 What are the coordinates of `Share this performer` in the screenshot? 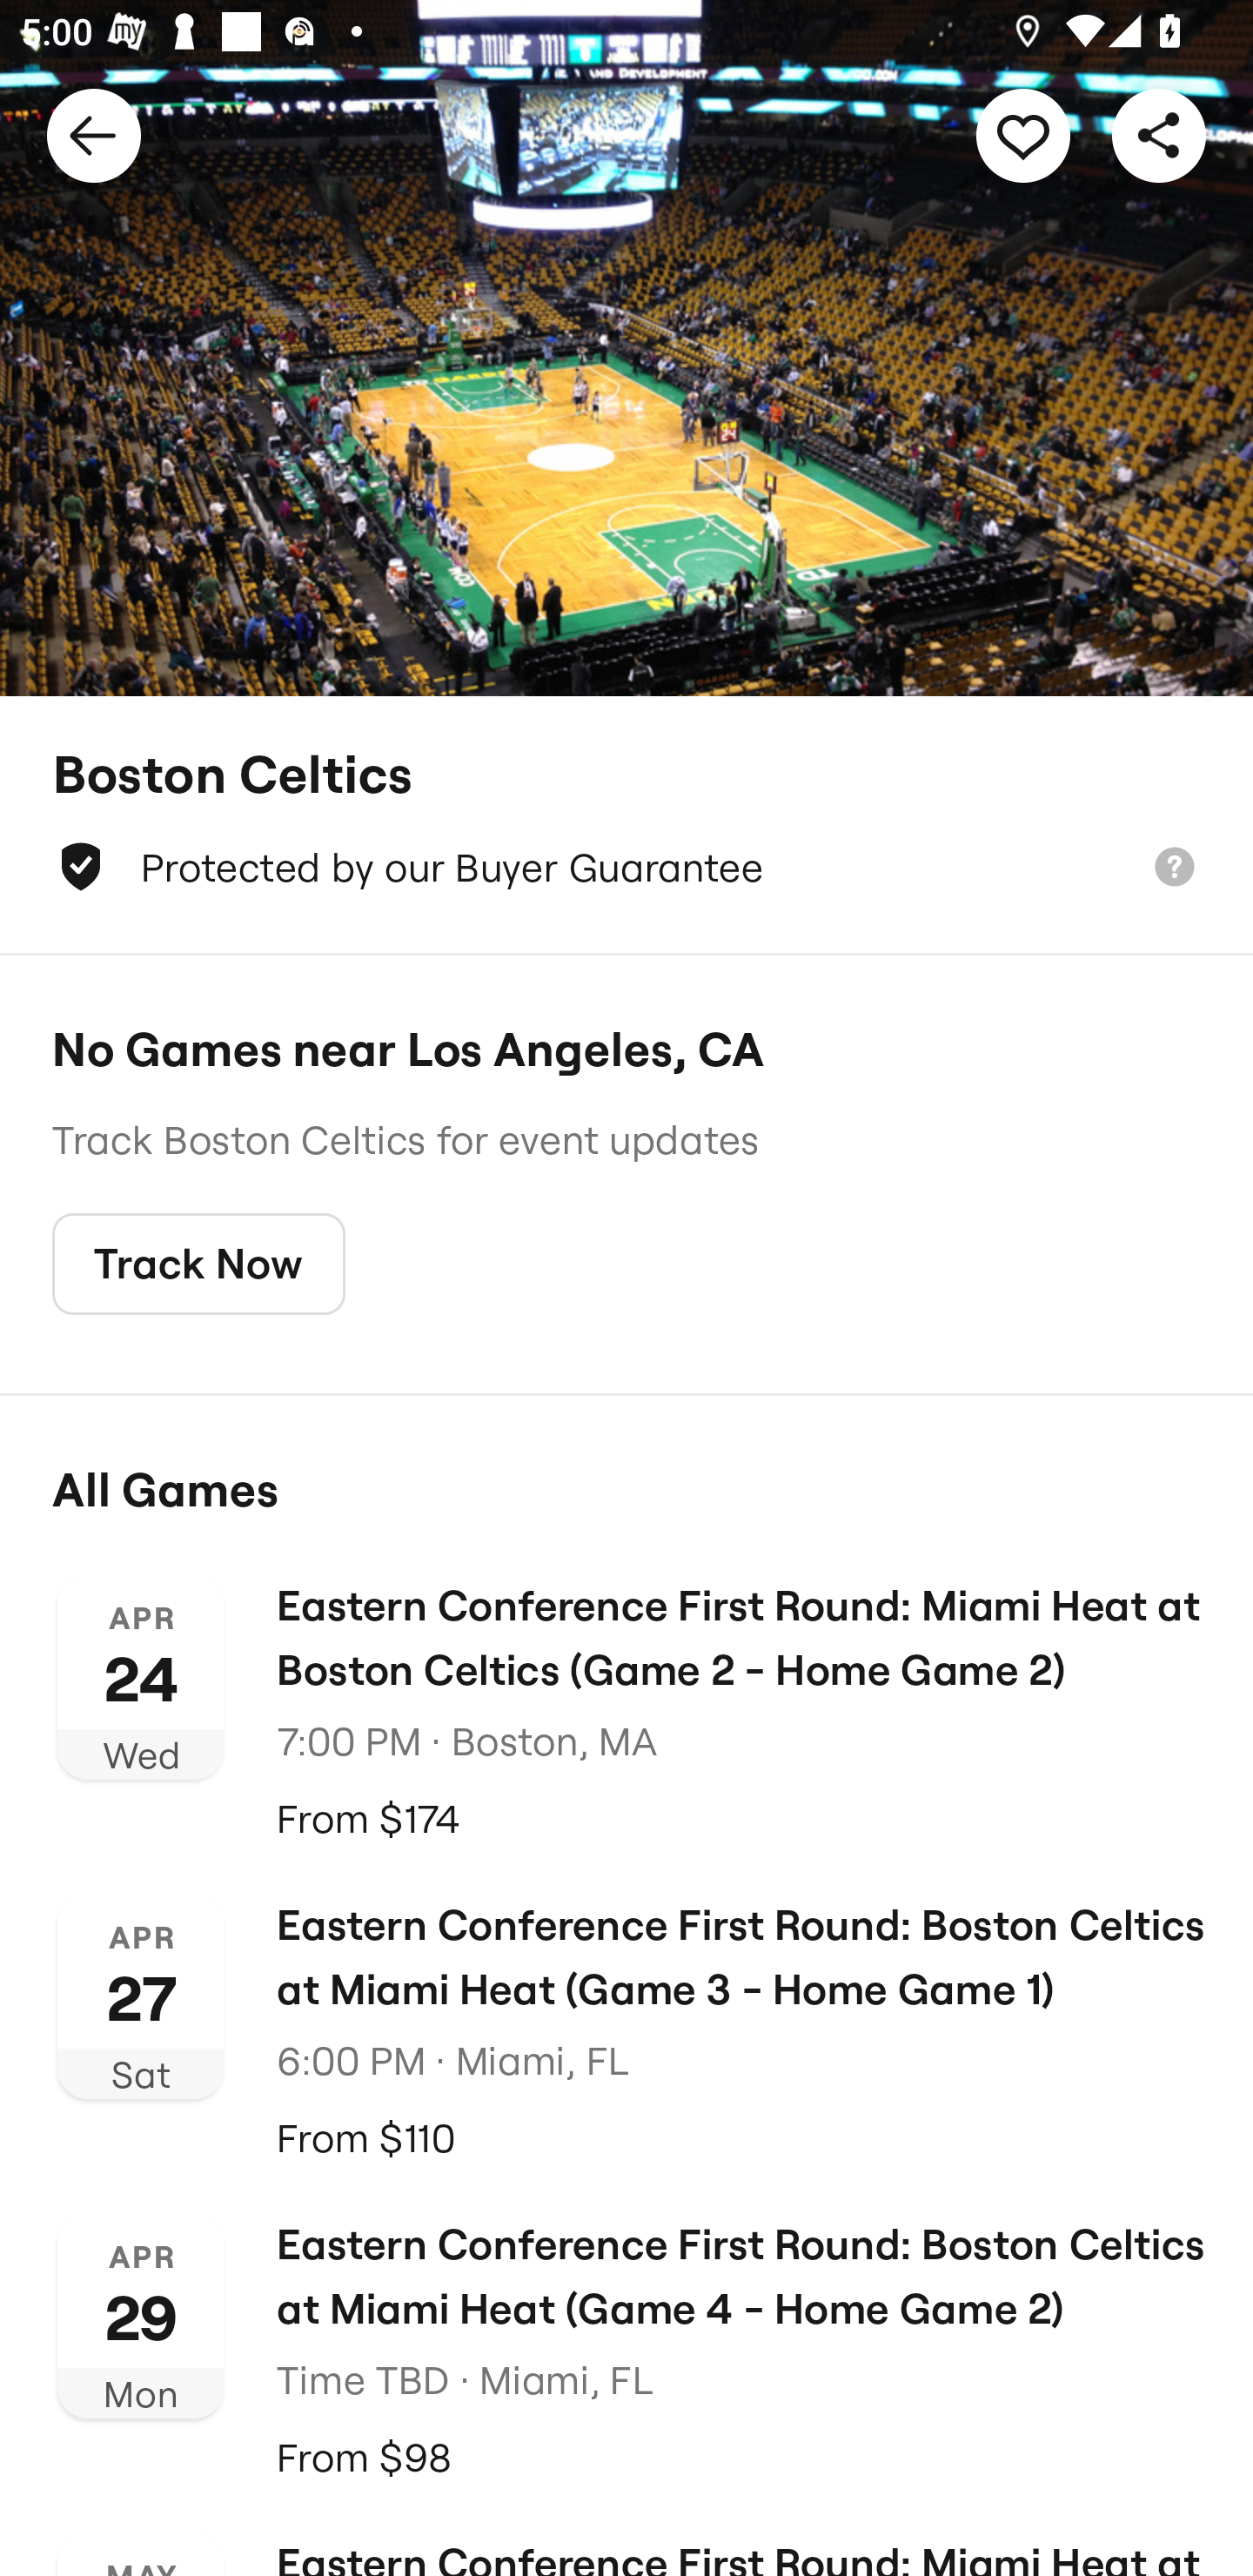 It's located at (1159, 134).